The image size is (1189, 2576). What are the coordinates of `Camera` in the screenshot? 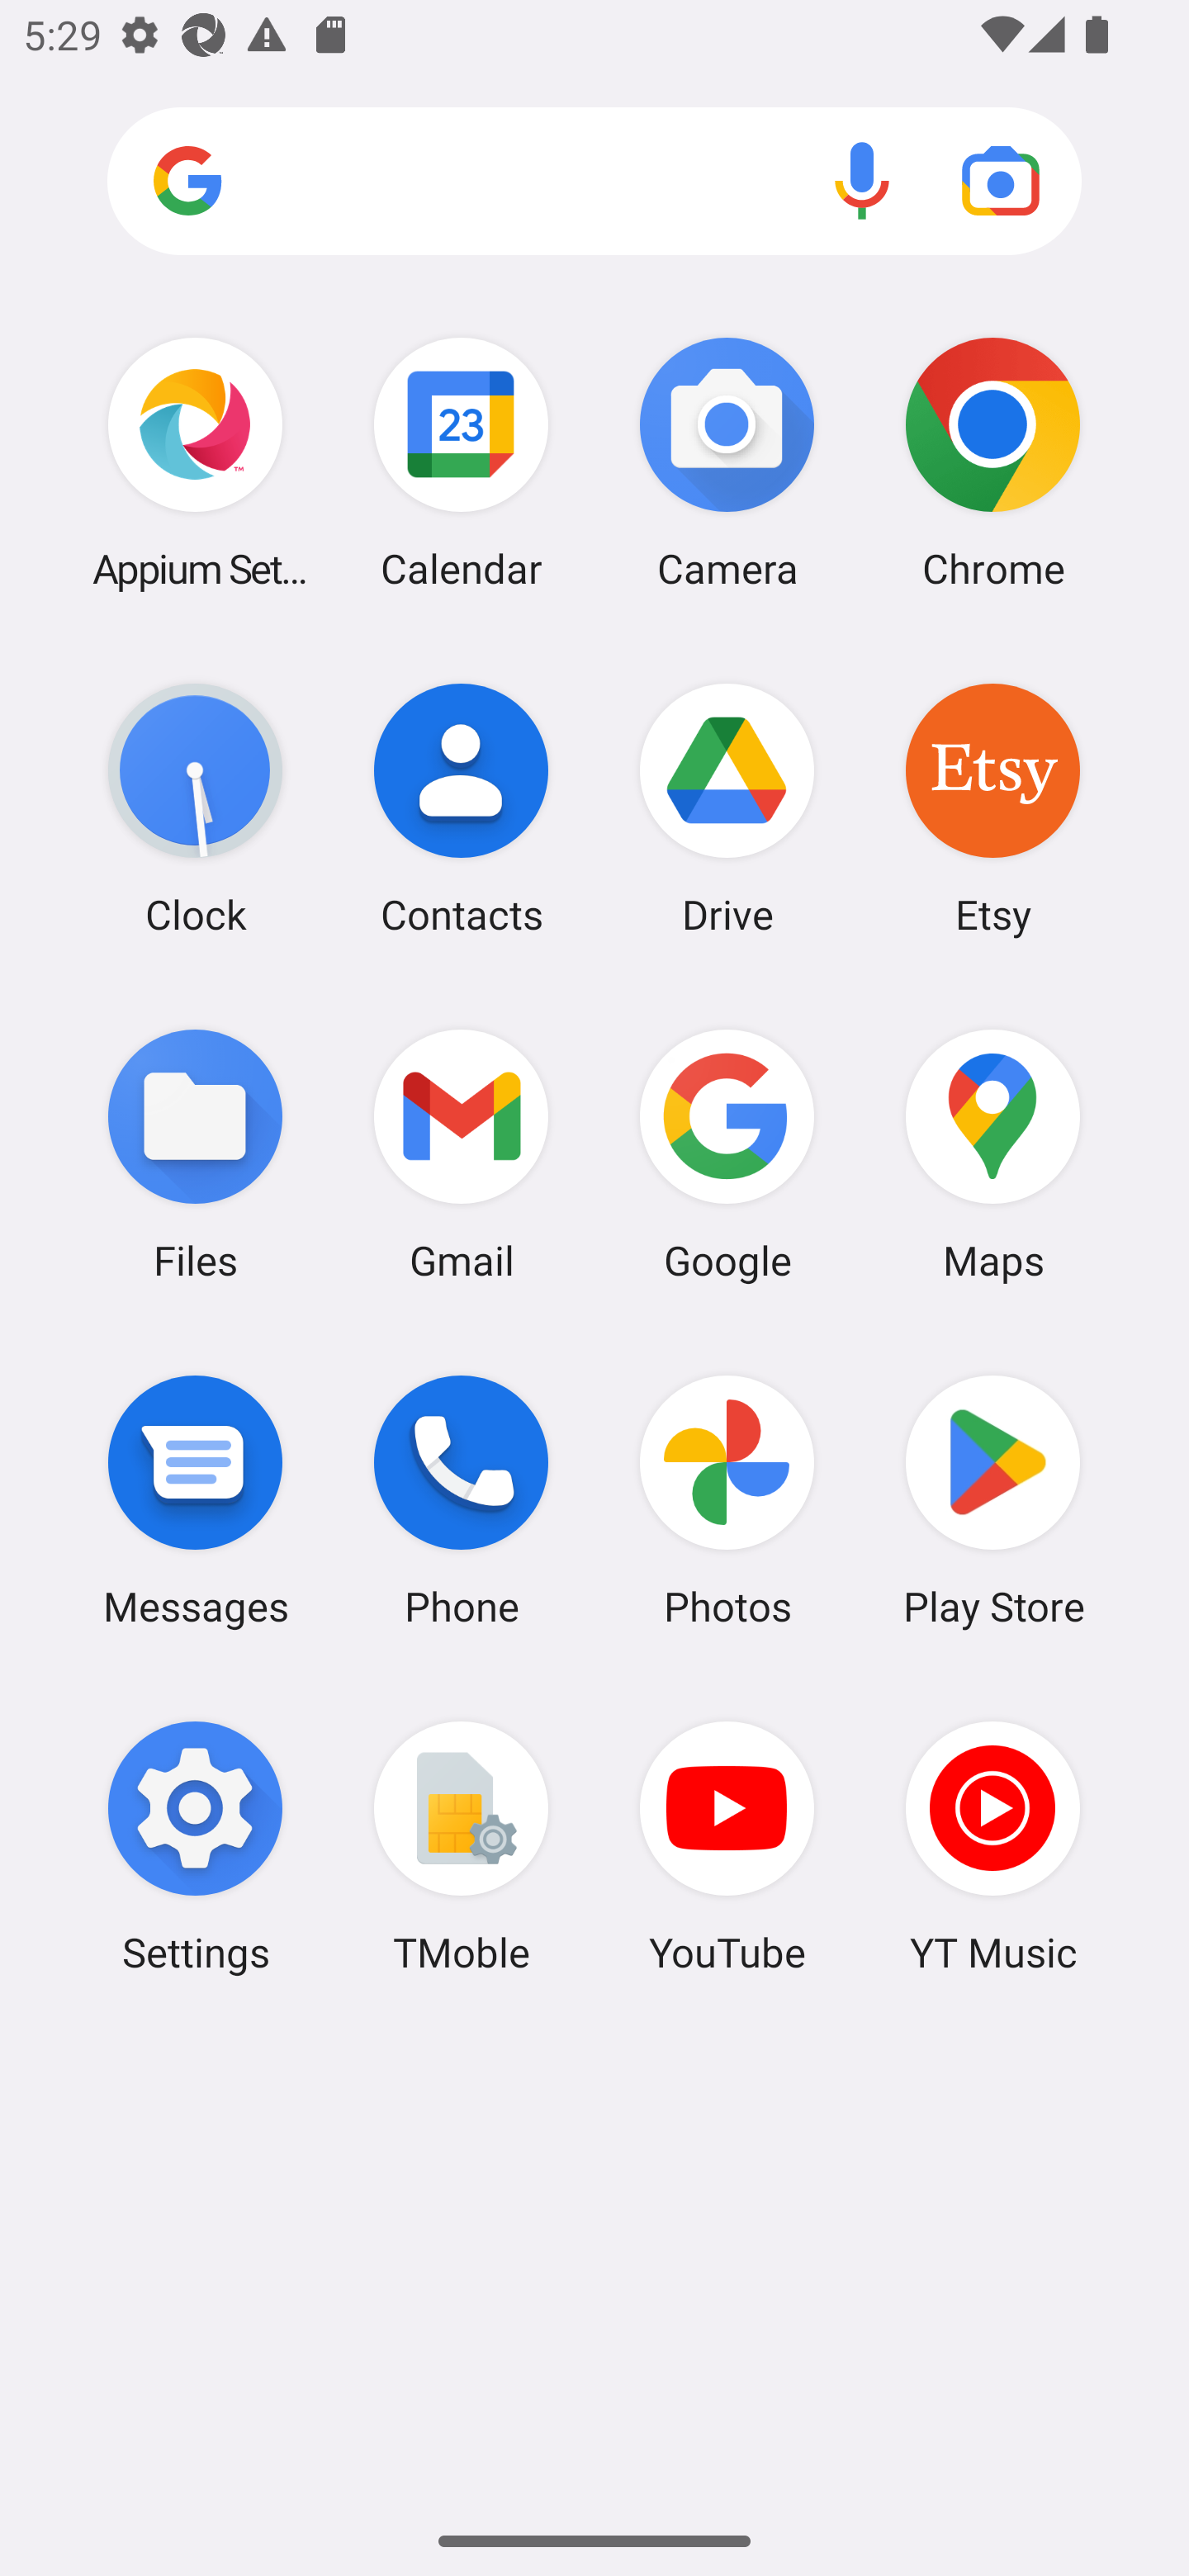 It's located at (727, 462).